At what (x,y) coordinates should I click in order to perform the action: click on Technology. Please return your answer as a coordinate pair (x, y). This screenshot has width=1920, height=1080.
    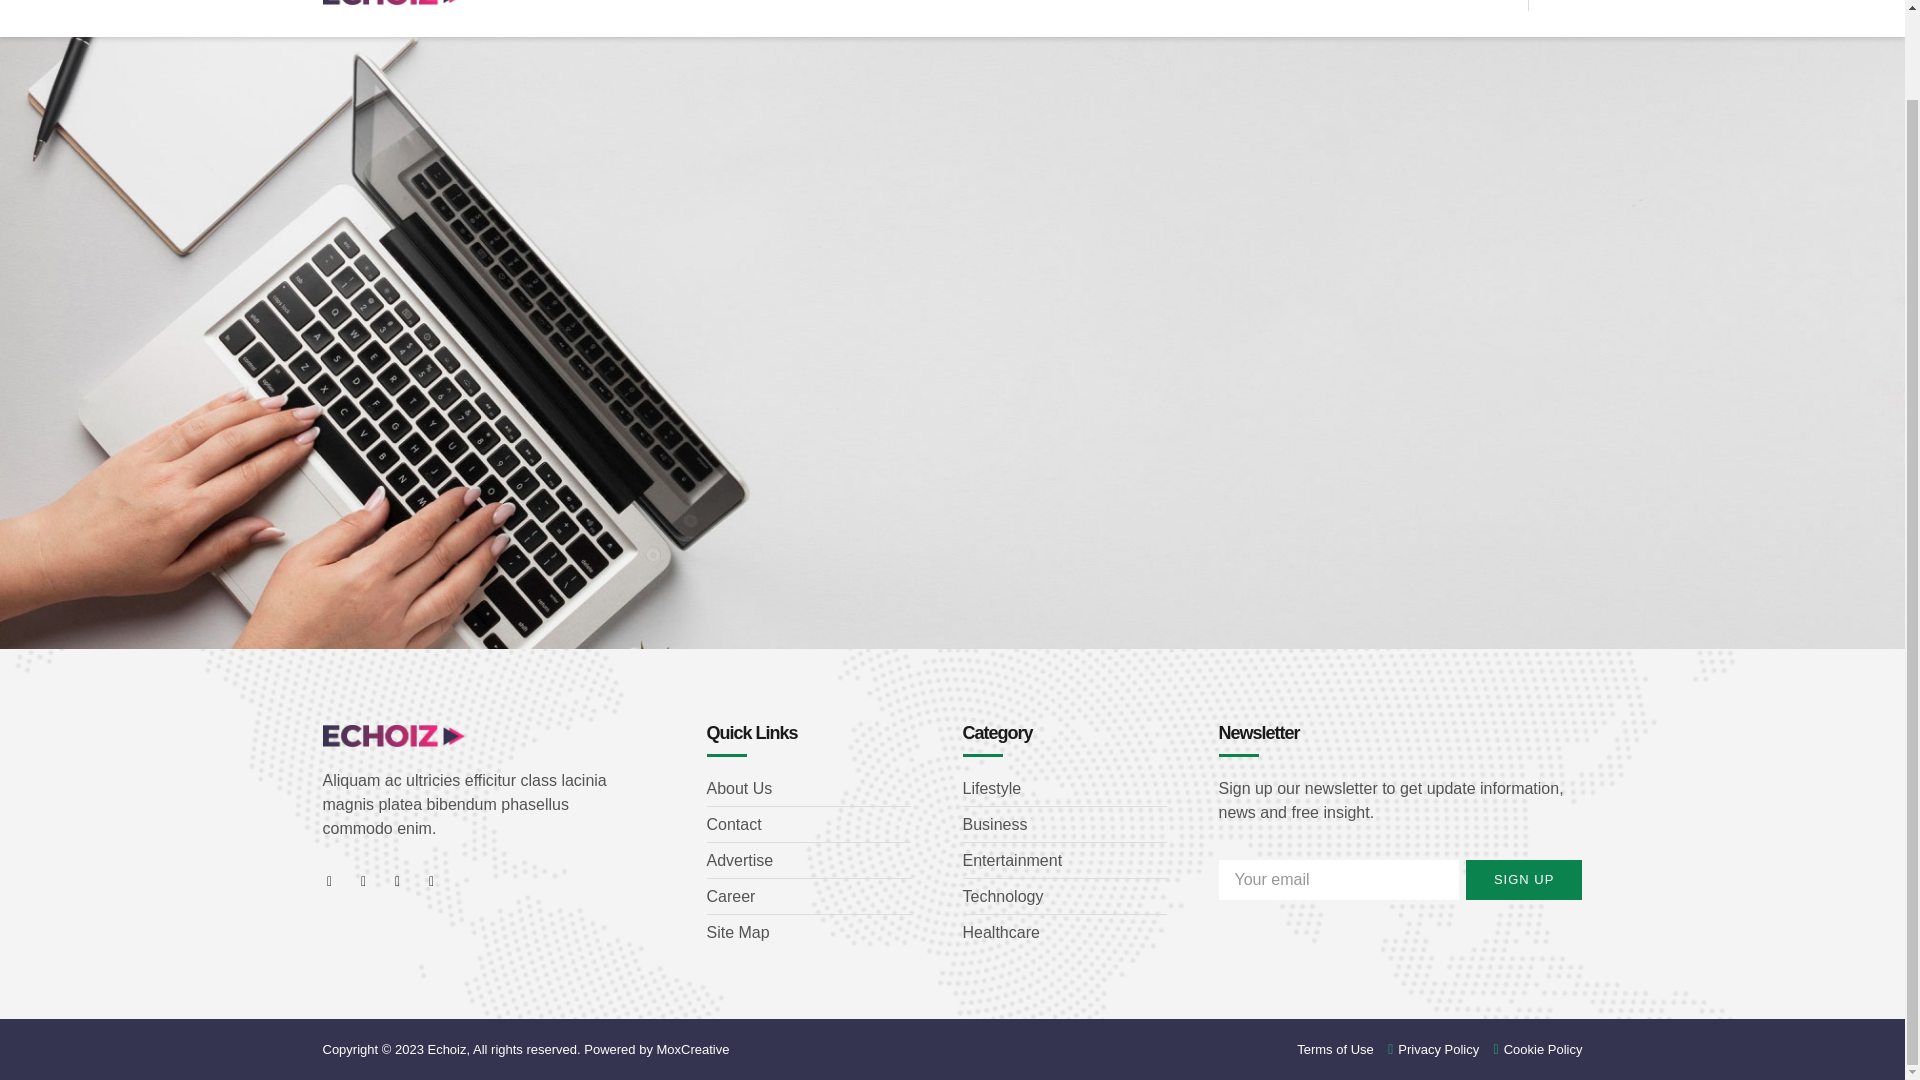
    Looking at the image, I should click on (1063, 896).